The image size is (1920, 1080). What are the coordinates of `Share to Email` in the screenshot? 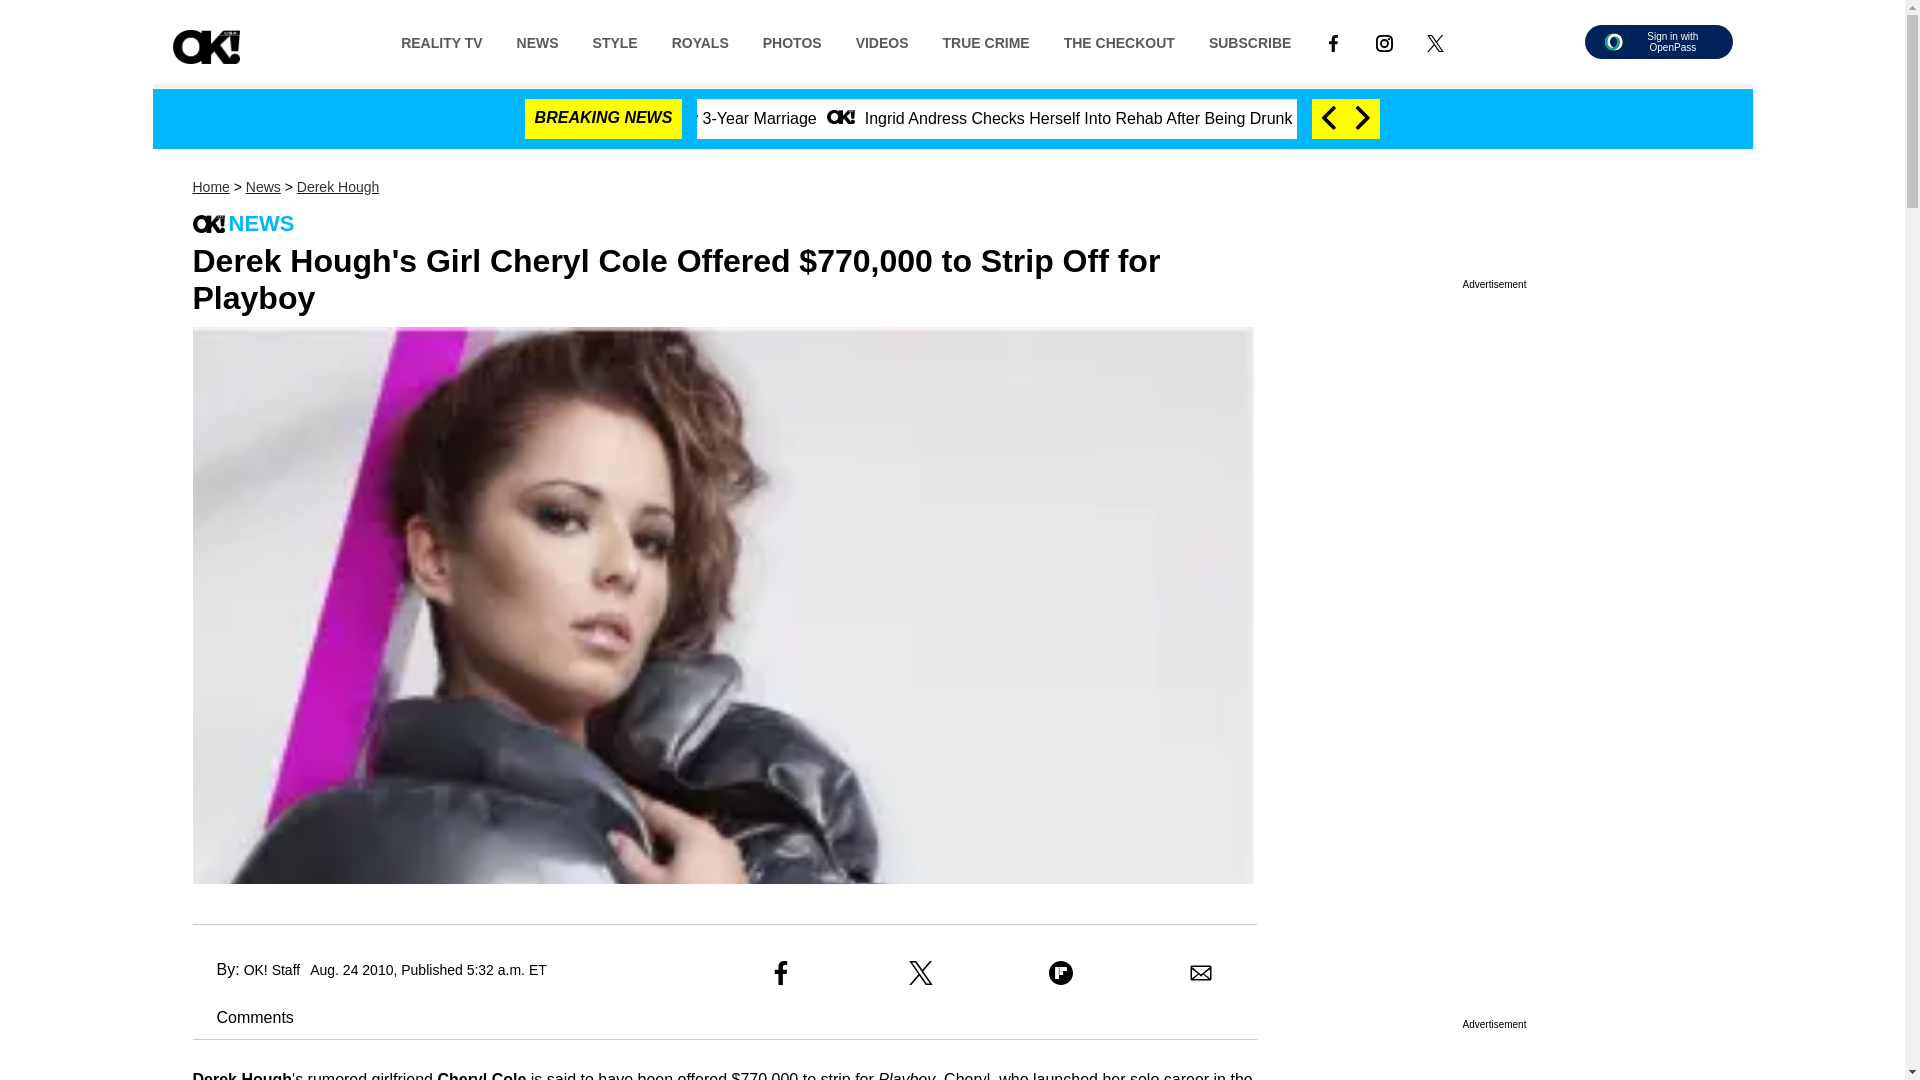 It's located at (1200, 972).